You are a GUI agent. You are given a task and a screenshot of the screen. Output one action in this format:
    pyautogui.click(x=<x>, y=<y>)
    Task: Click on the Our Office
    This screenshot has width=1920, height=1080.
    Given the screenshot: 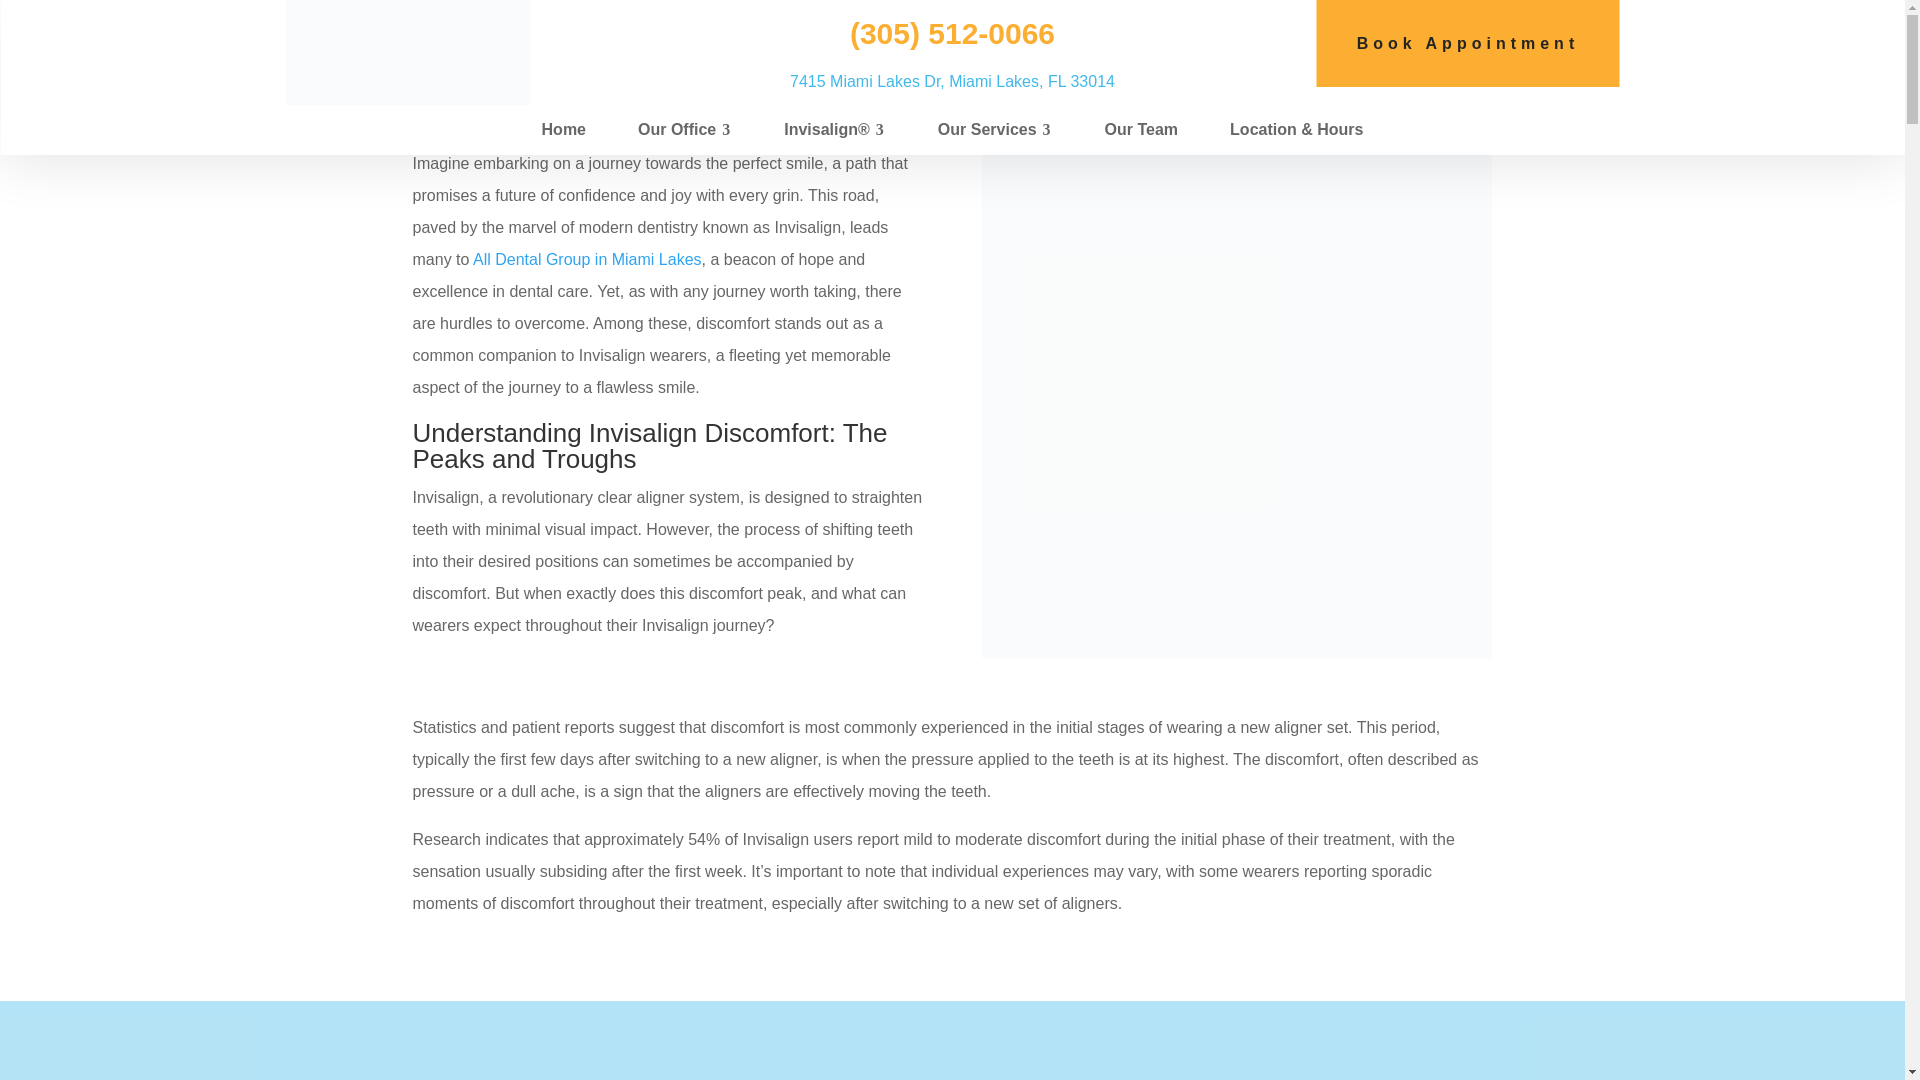 What is the action you would take?
    pyautogui.click(x=685, y=130)
    